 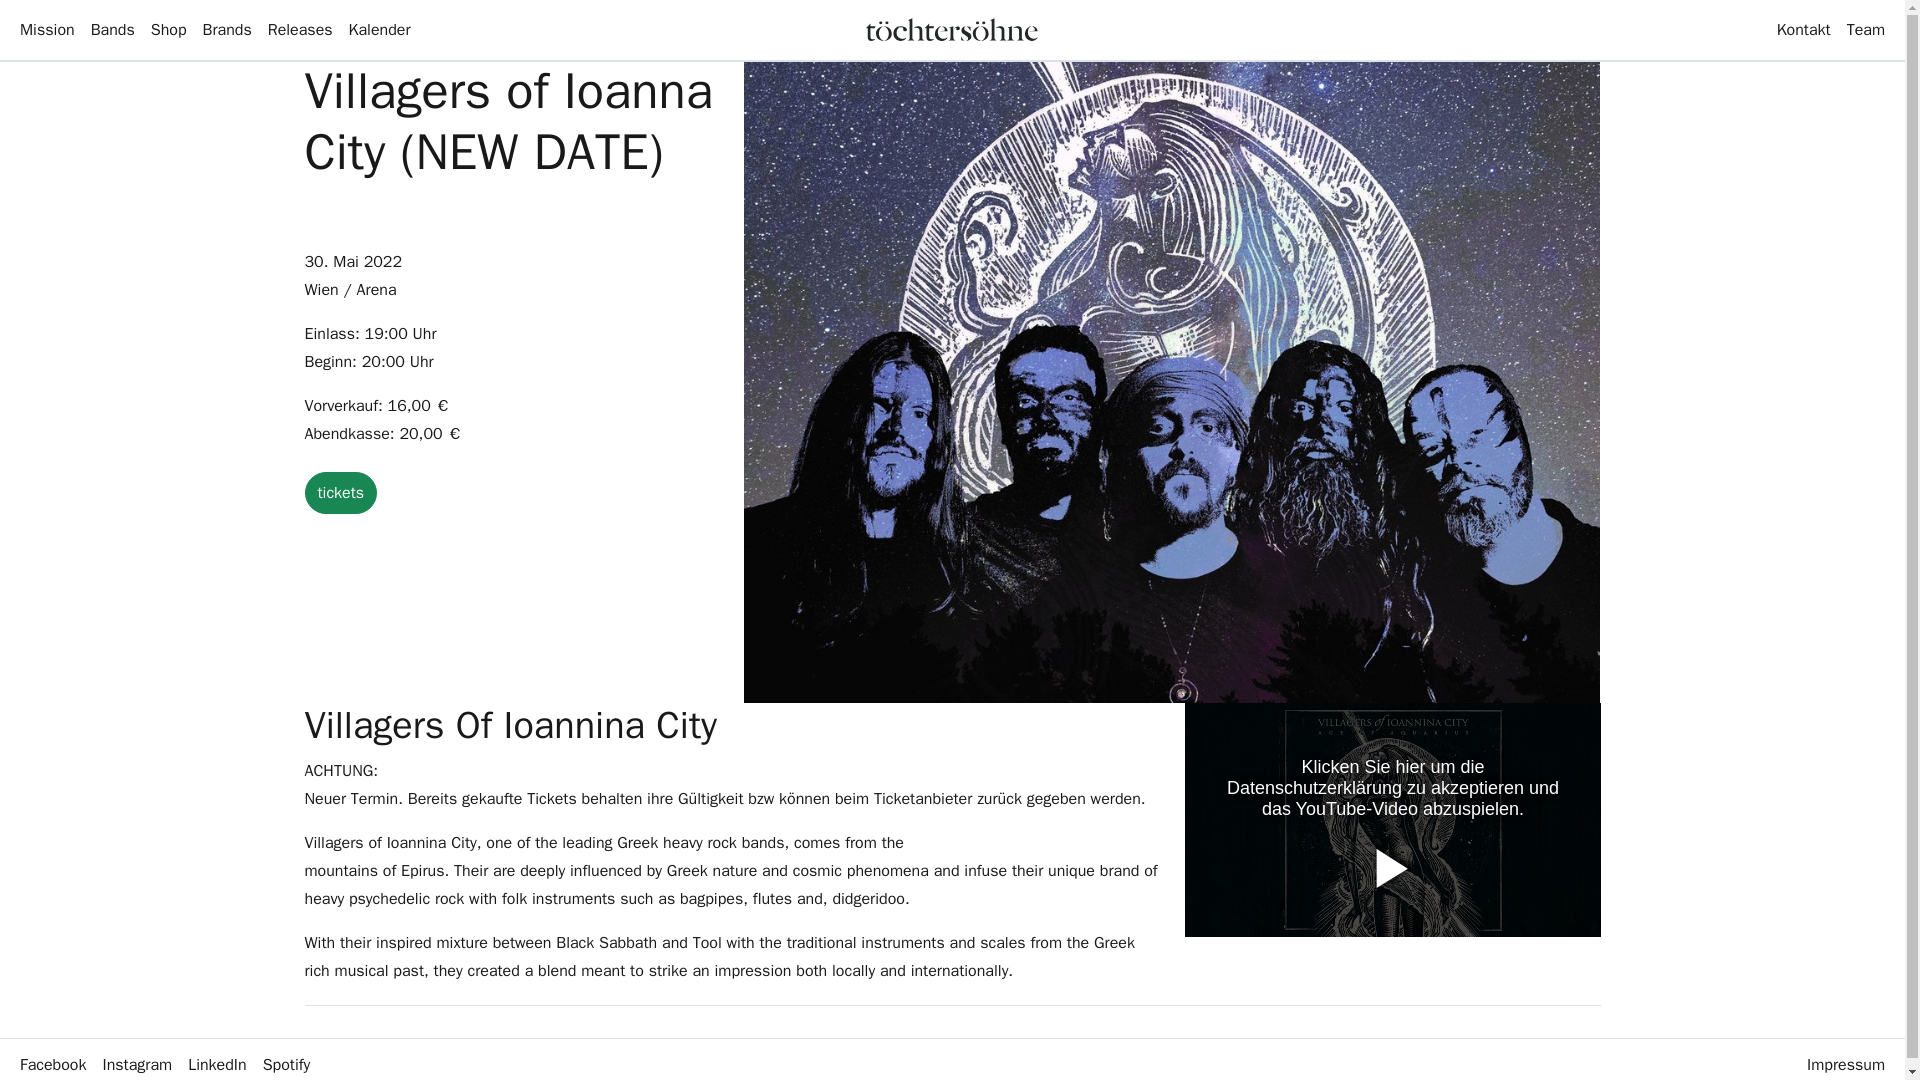 I want to click on Bands, so click(x=112, y=29).